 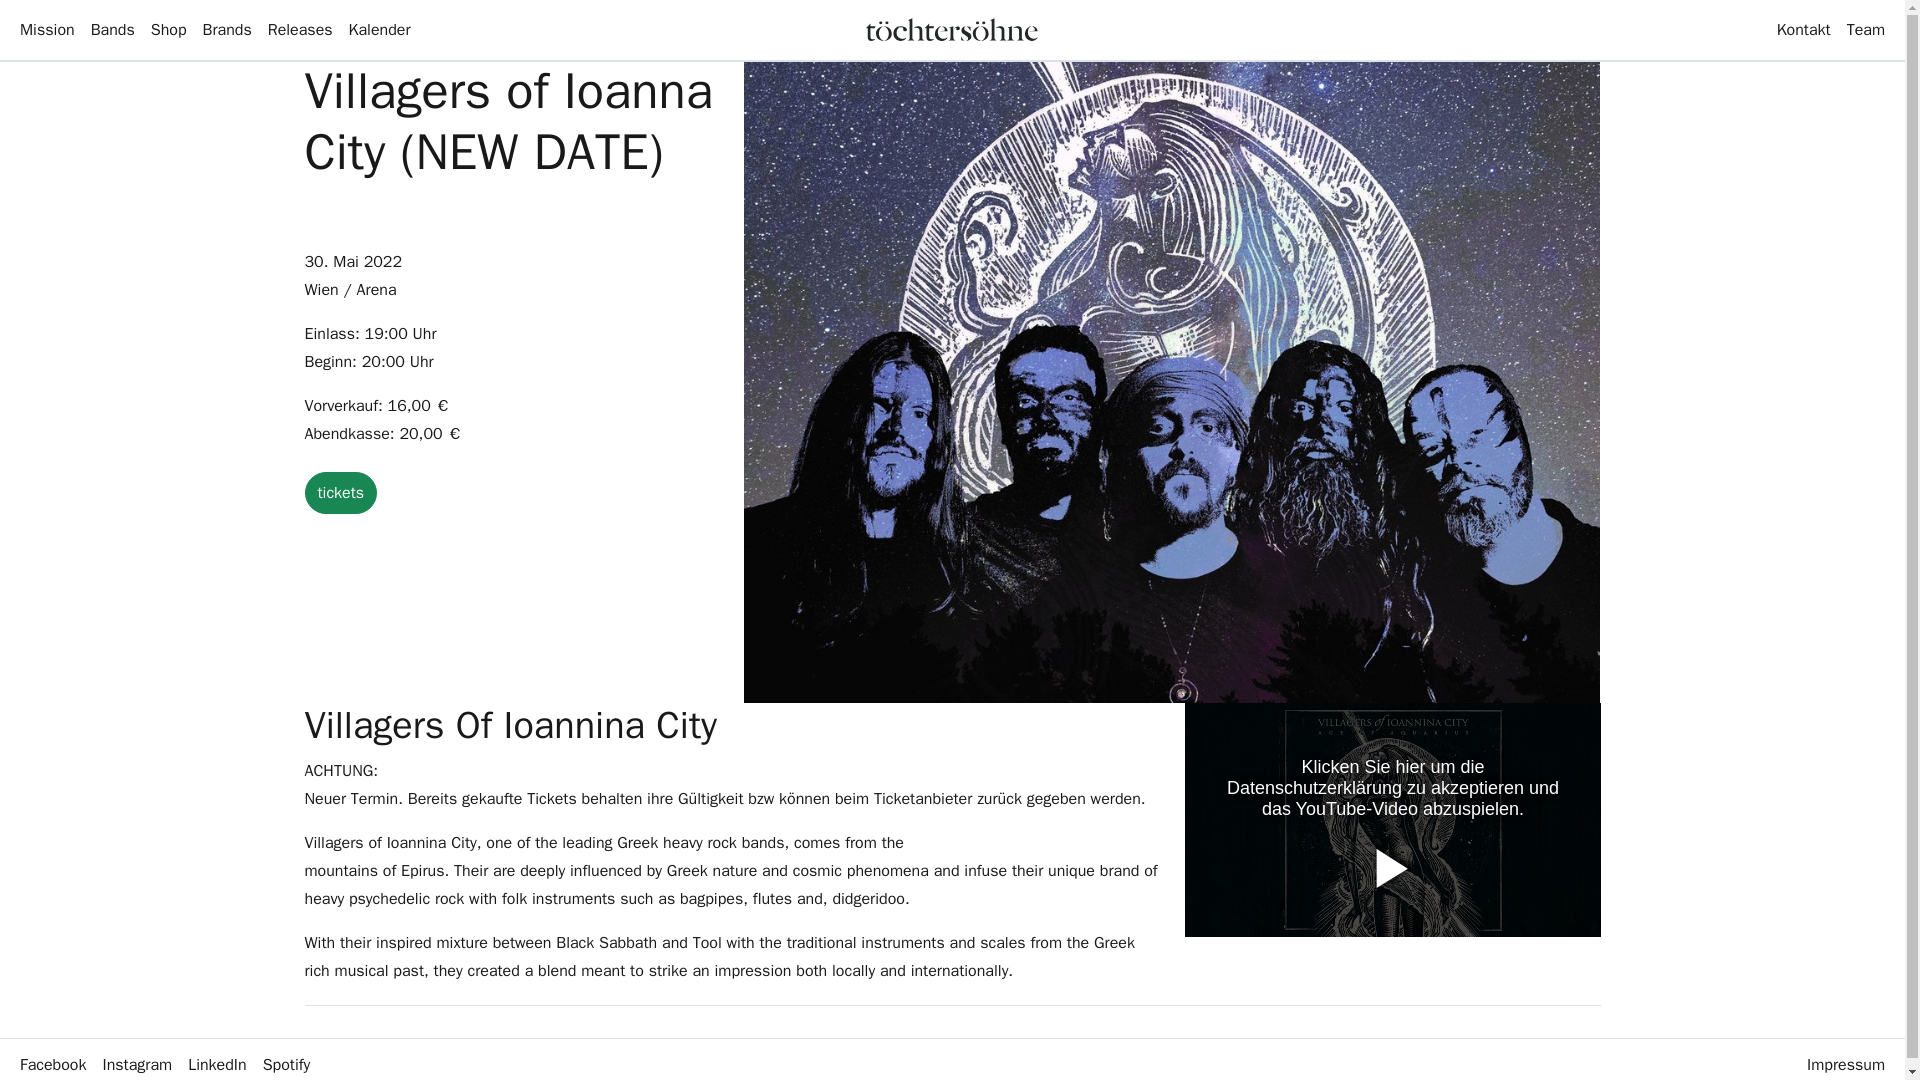 I want to click on Bands, so click(x=112, y=29).